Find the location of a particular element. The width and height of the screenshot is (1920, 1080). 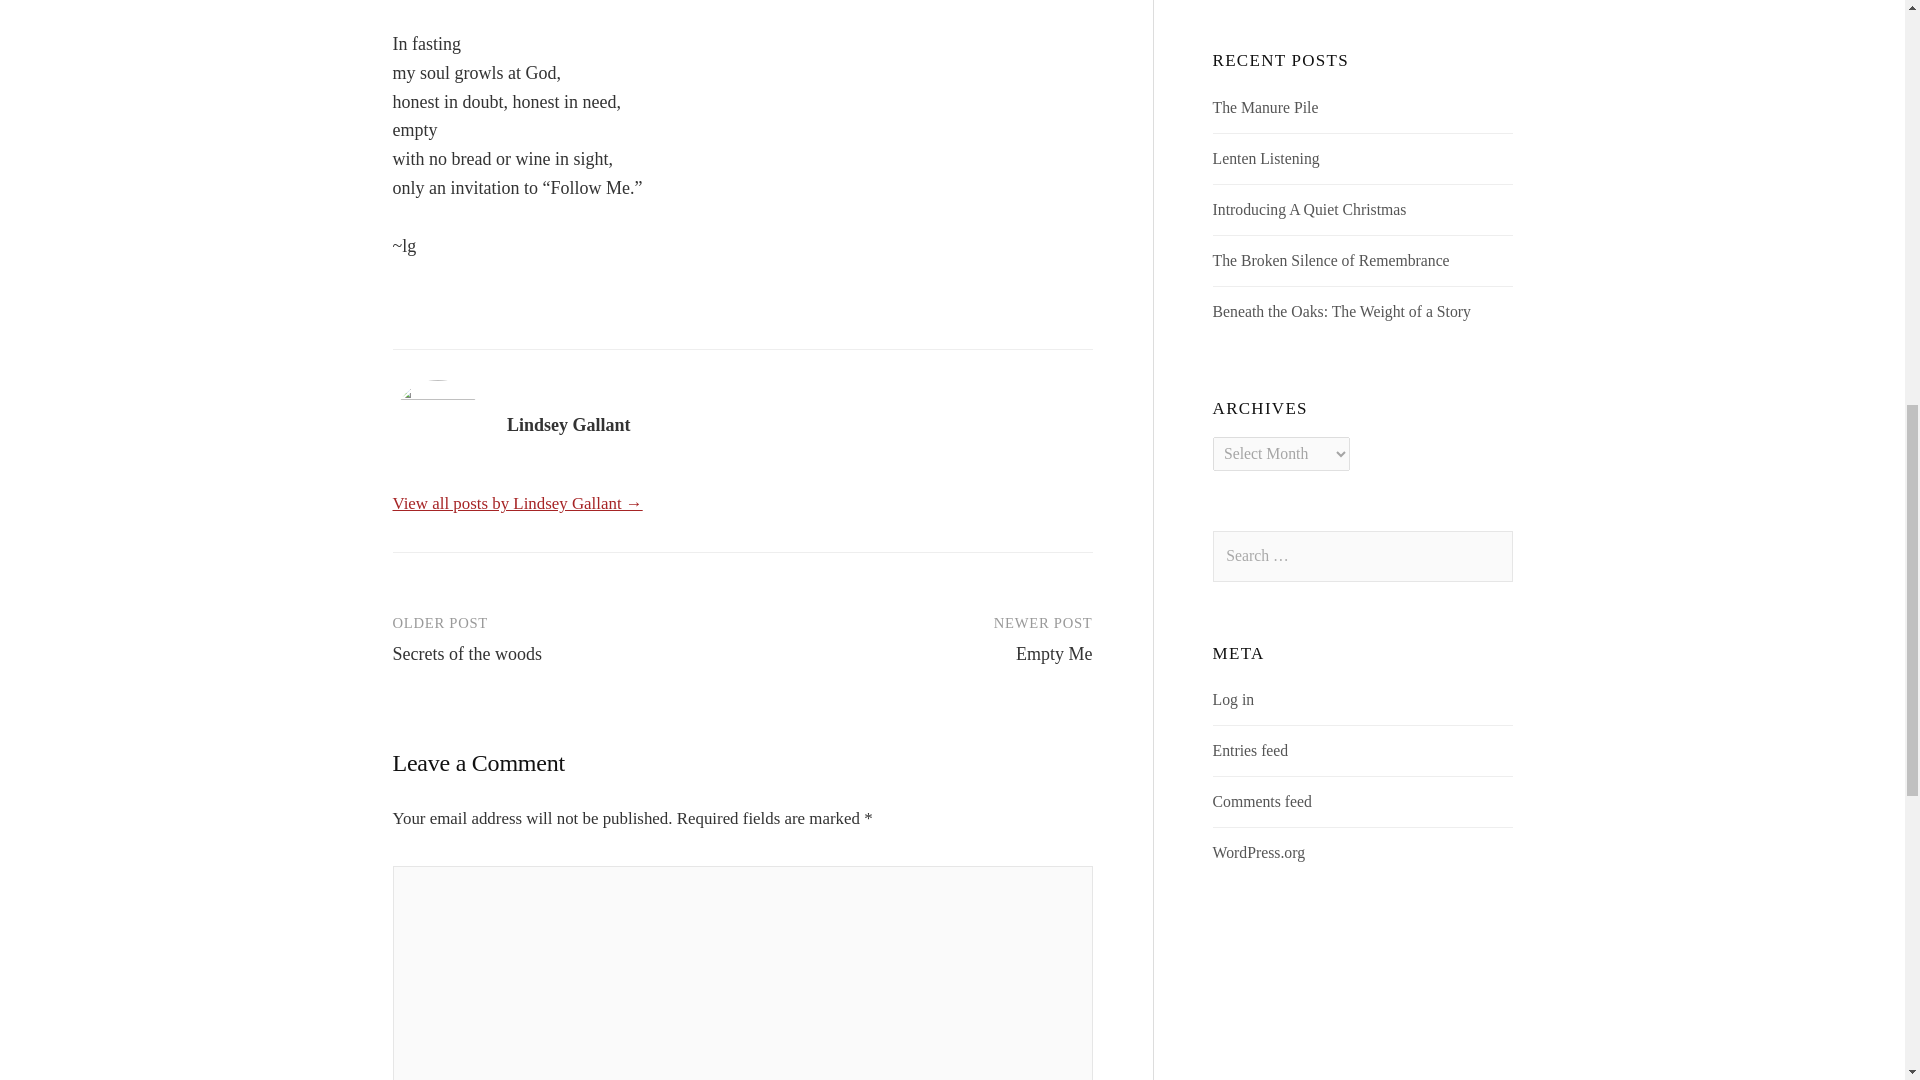

Entries feed is located at coordinates (1250, 750).